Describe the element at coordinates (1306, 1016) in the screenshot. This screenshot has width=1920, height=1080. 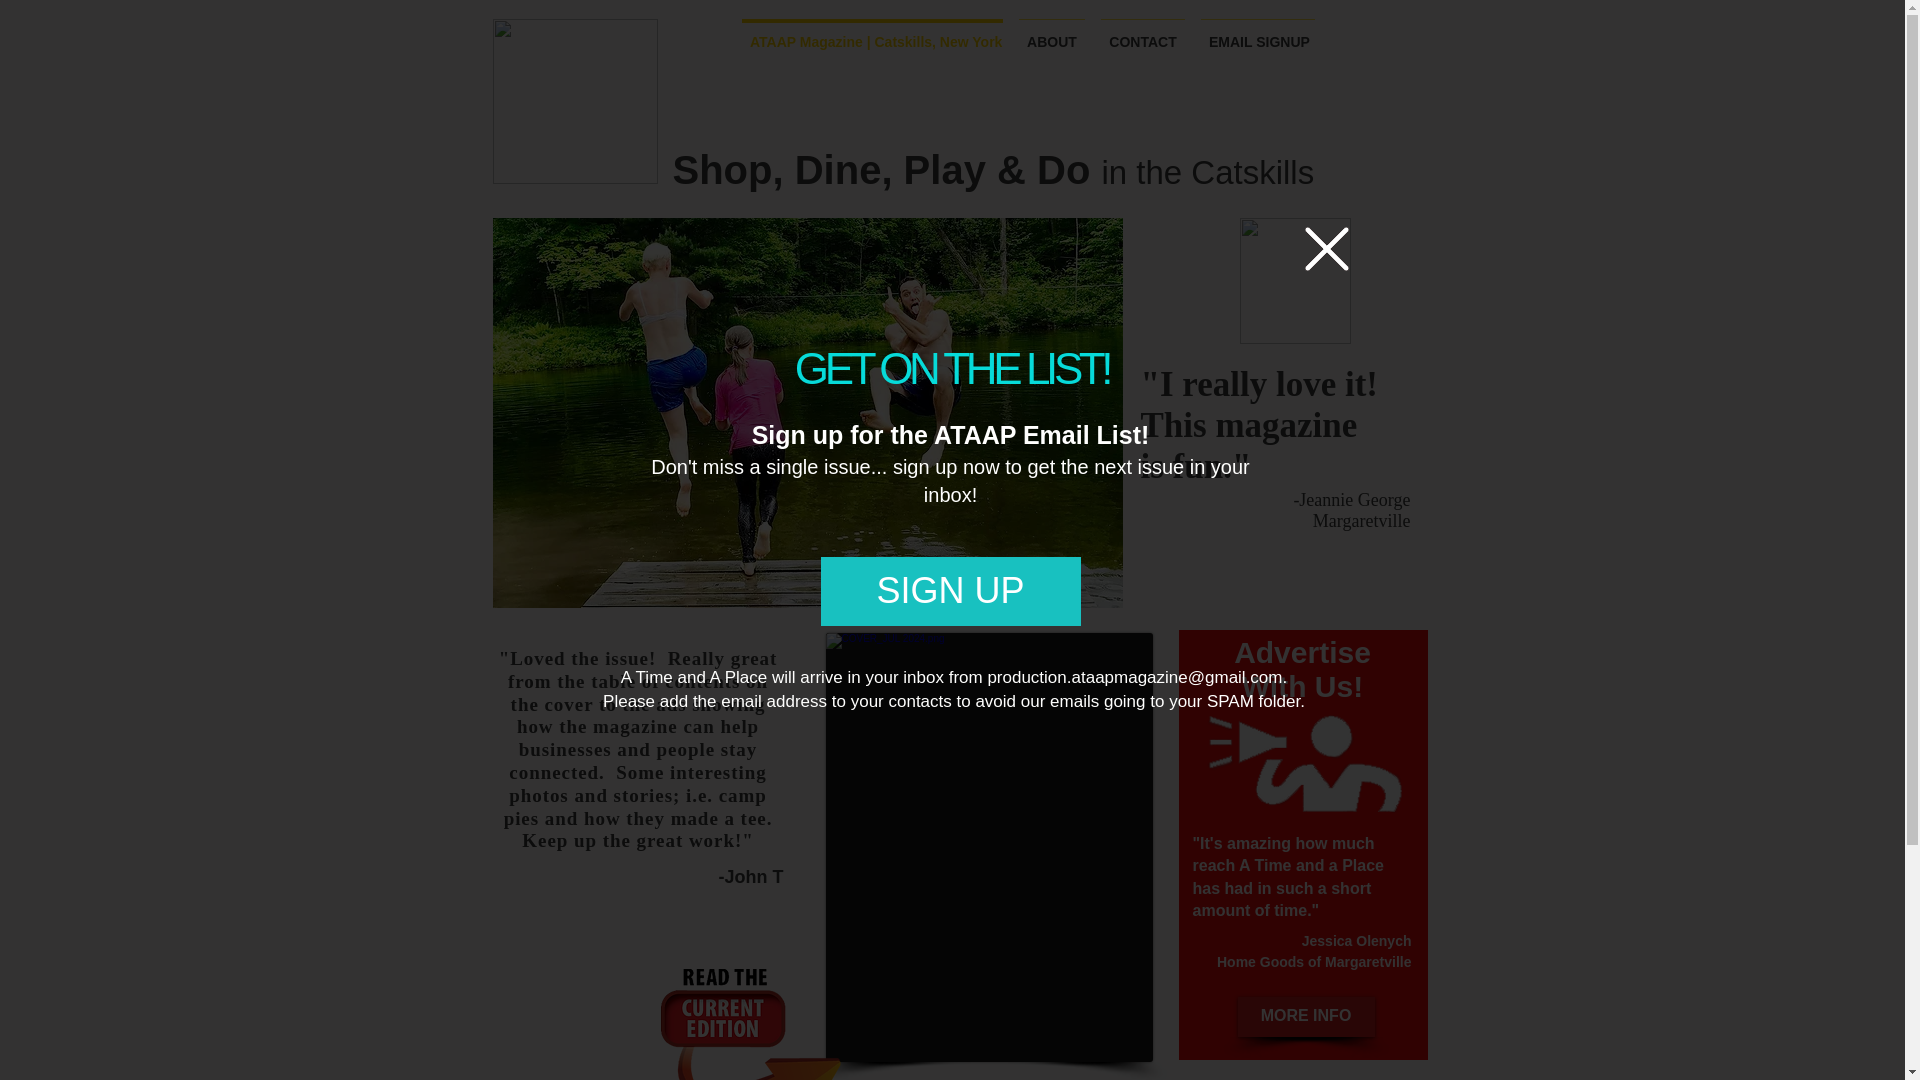
I see `MORE INFO` at that location.